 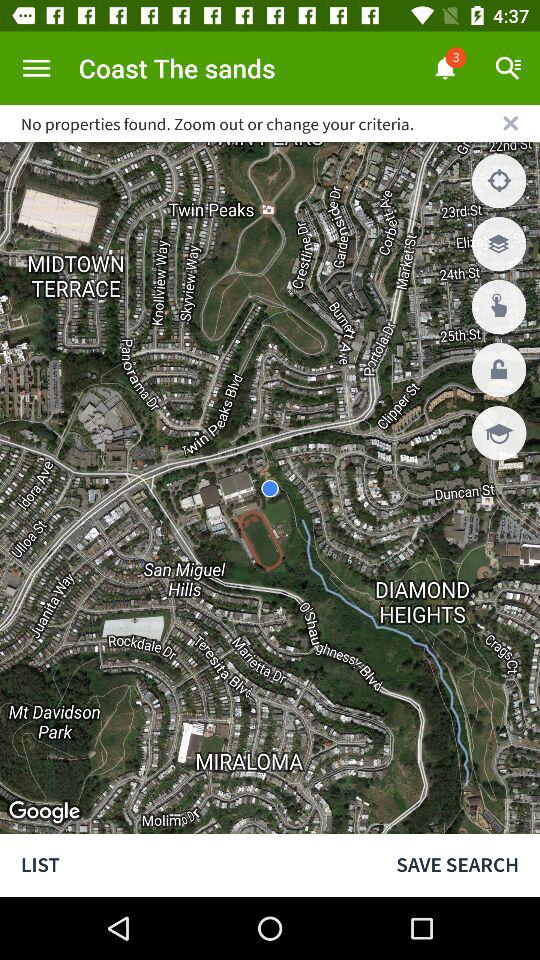 I want to click on click on the location icon to the right of the page, so click(x=498, y=180).